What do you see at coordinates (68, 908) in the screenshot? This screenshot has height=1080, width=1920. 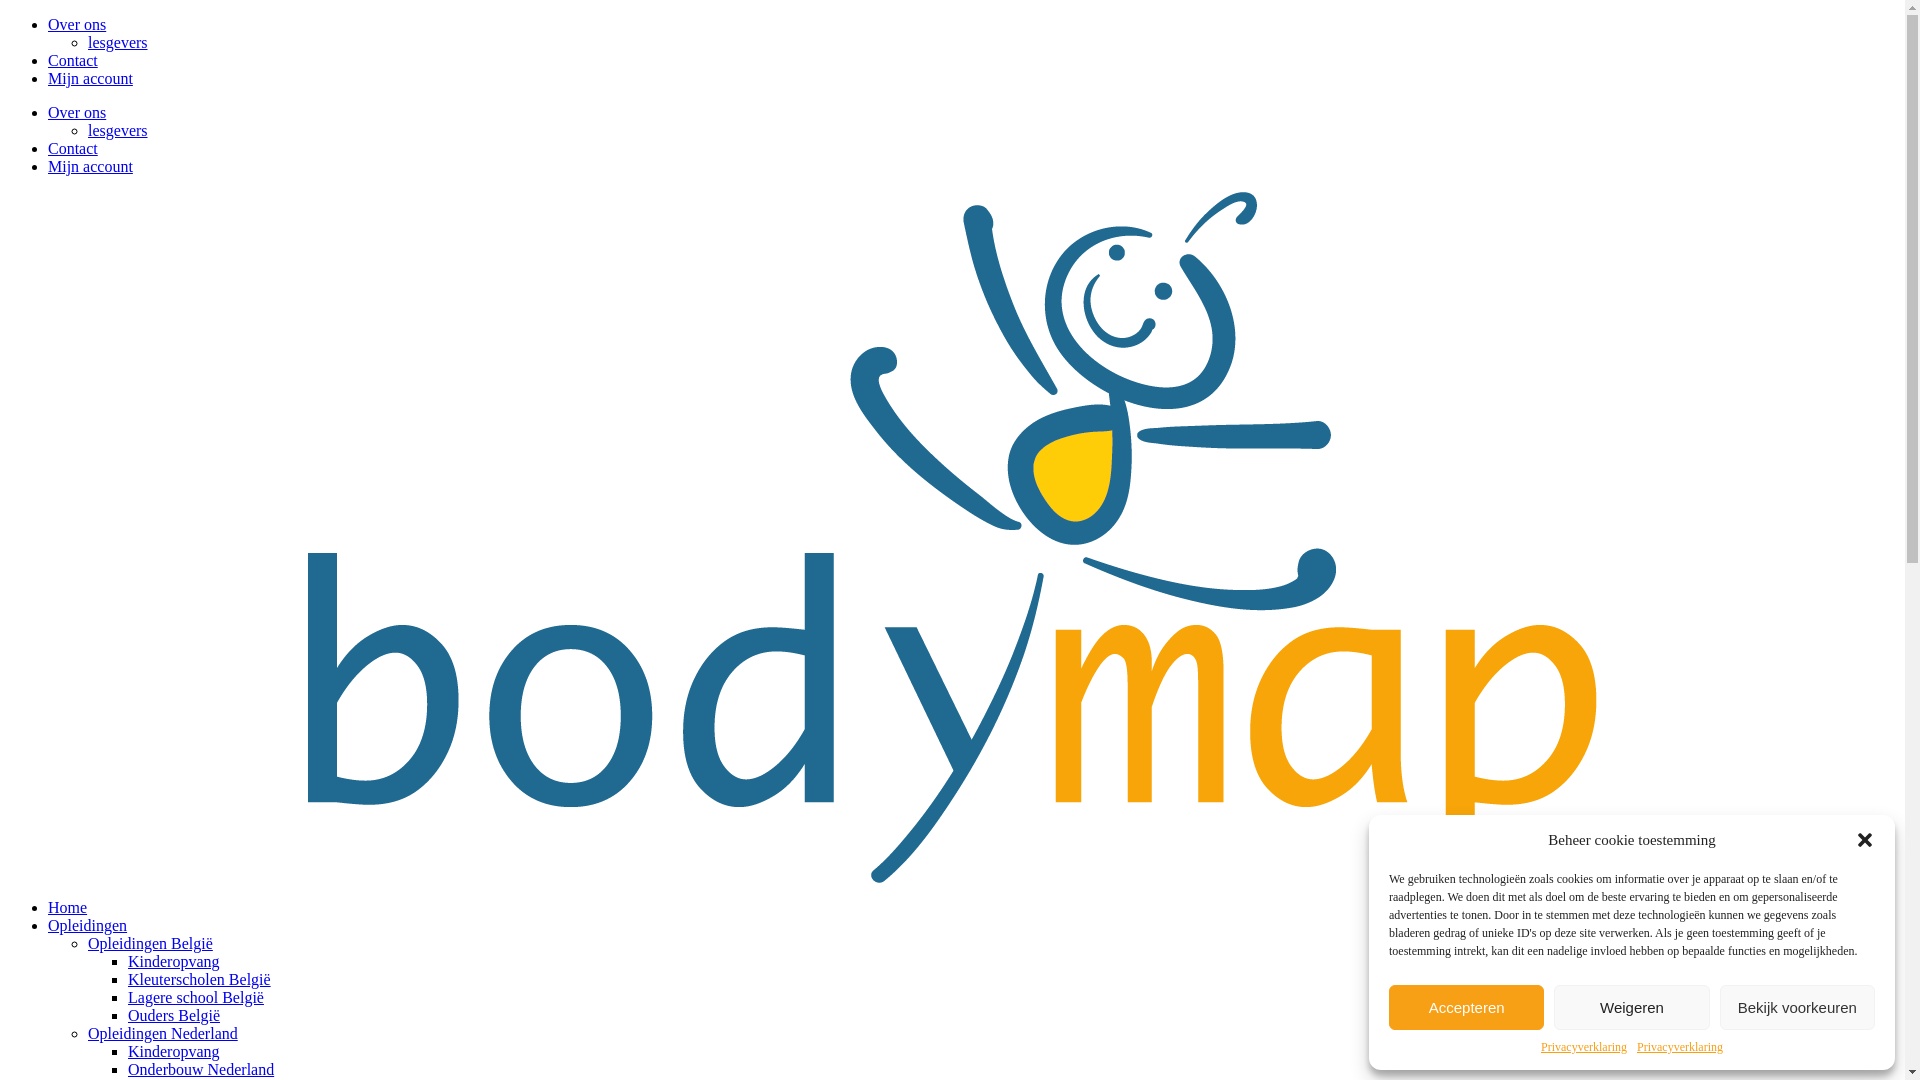 I see `Home` at bounding box center [68, 908].